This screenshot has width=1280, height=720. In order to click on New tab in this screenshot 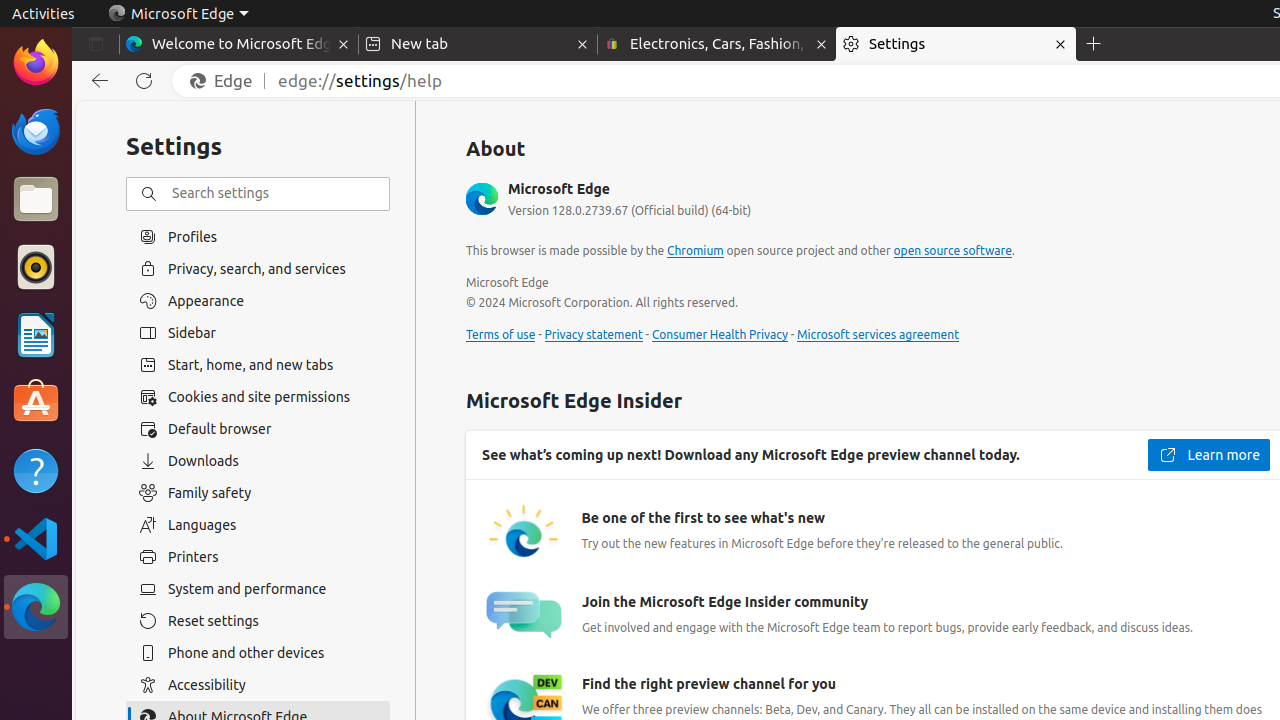, I will do `click(478, 44)`.